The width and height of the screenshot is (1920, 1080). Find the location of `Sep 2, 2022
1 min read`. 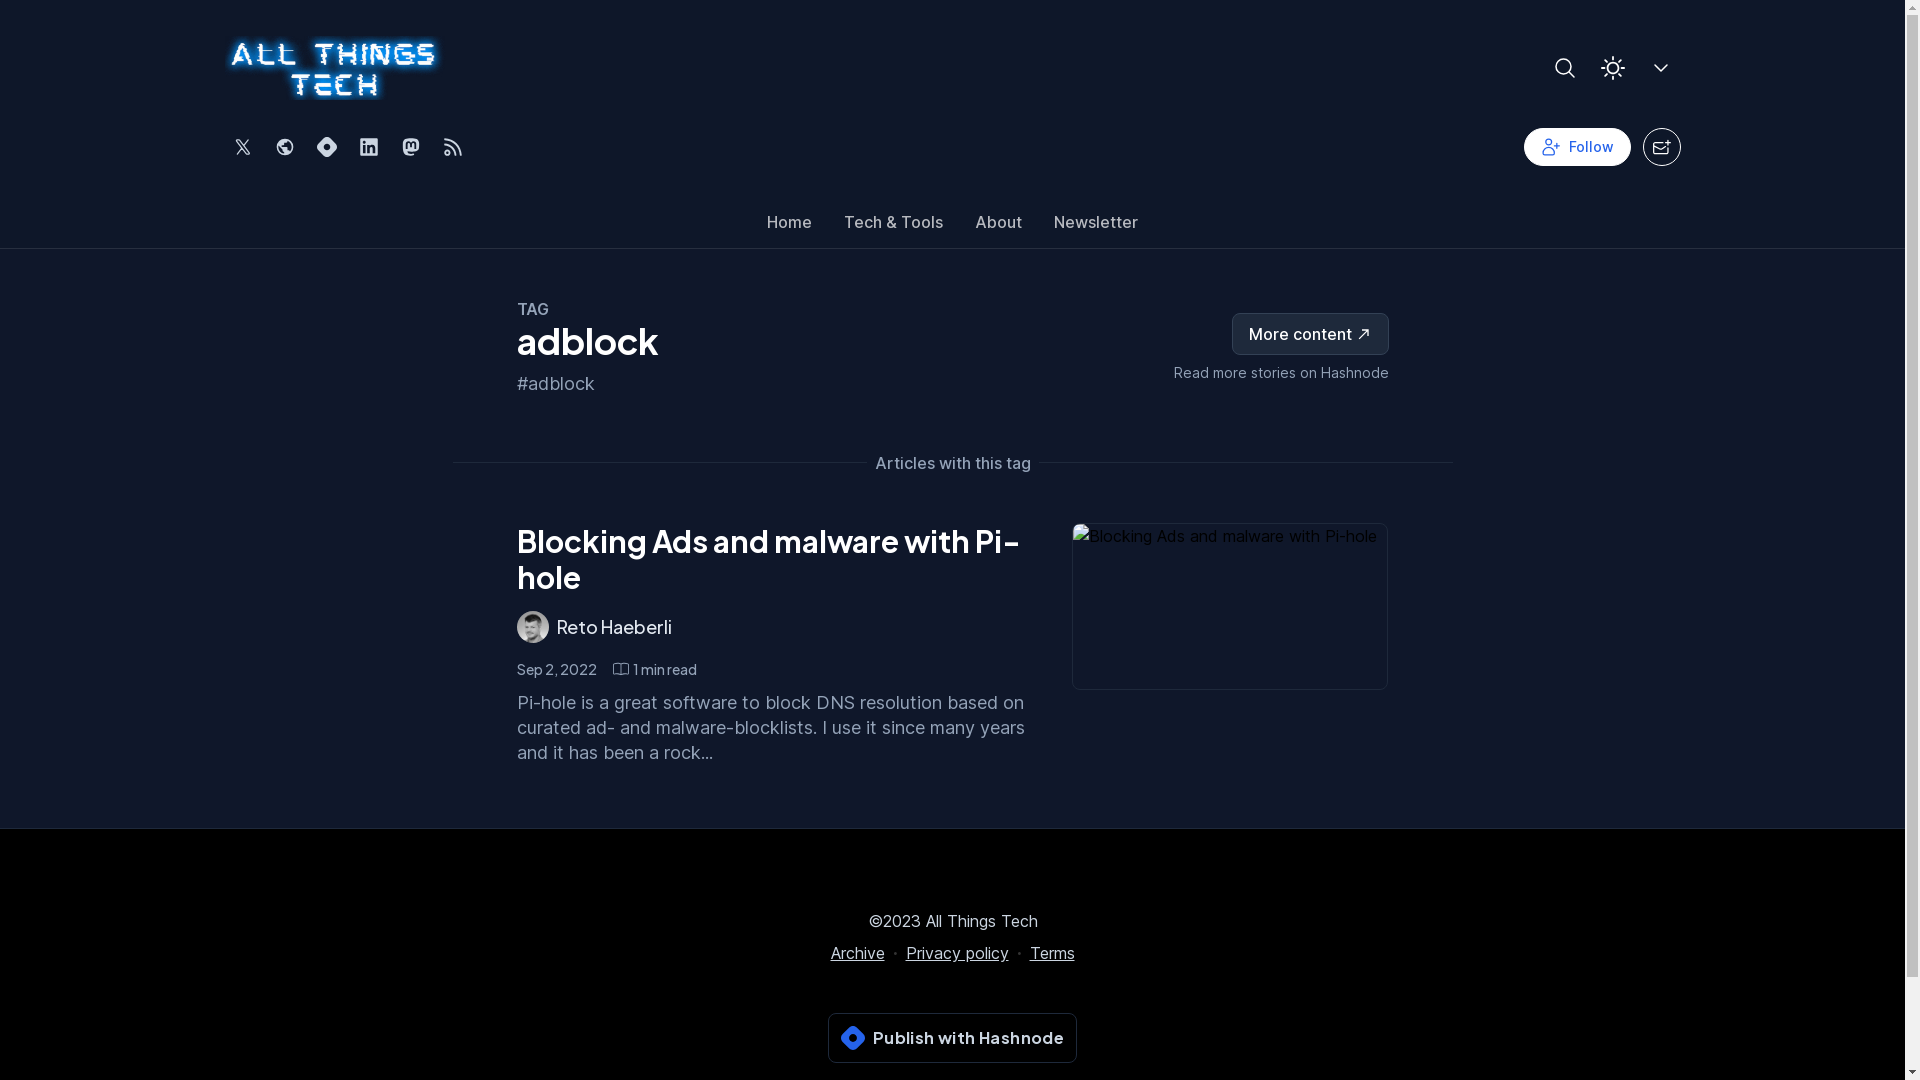

Sep 2, 2022
1 min read is located at coordinates (606, 669).